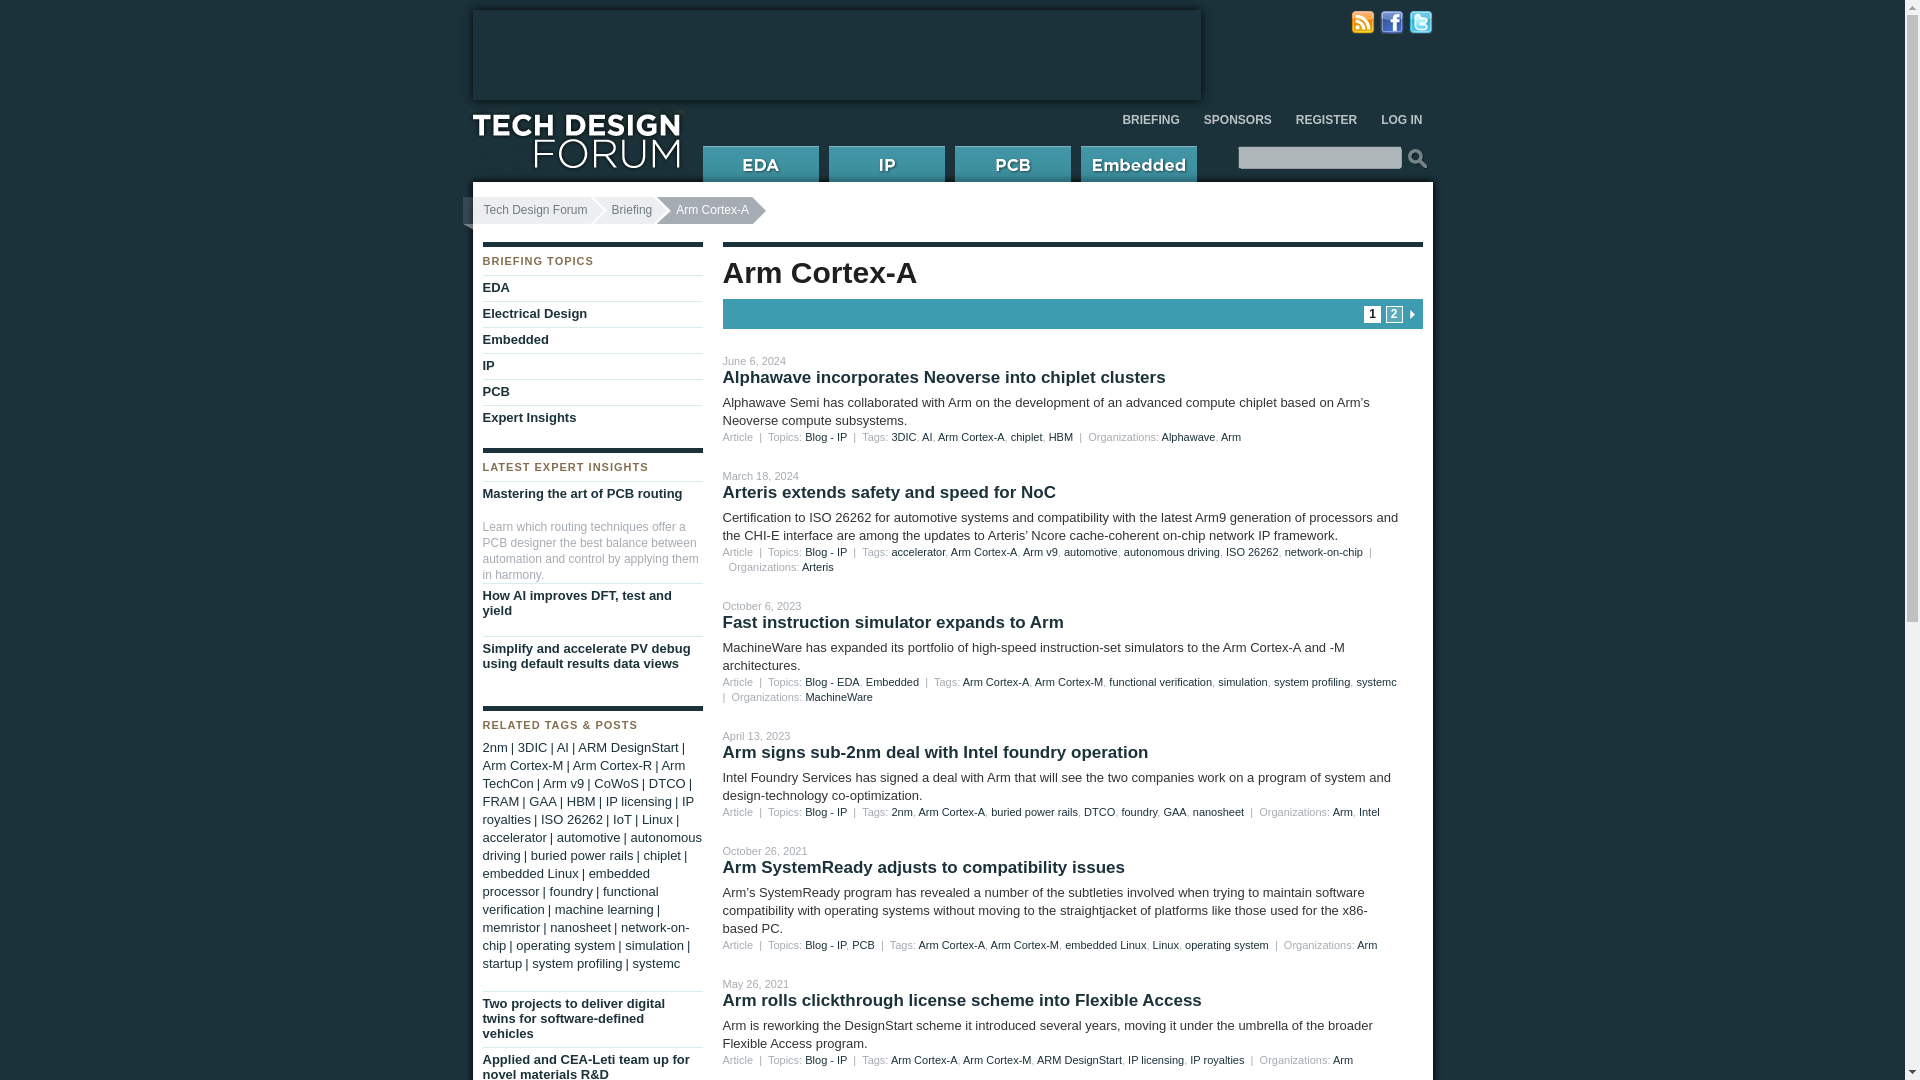  Describe the element at coordinates (1060, 436) in the screenshot. I see `HBM` at that location.